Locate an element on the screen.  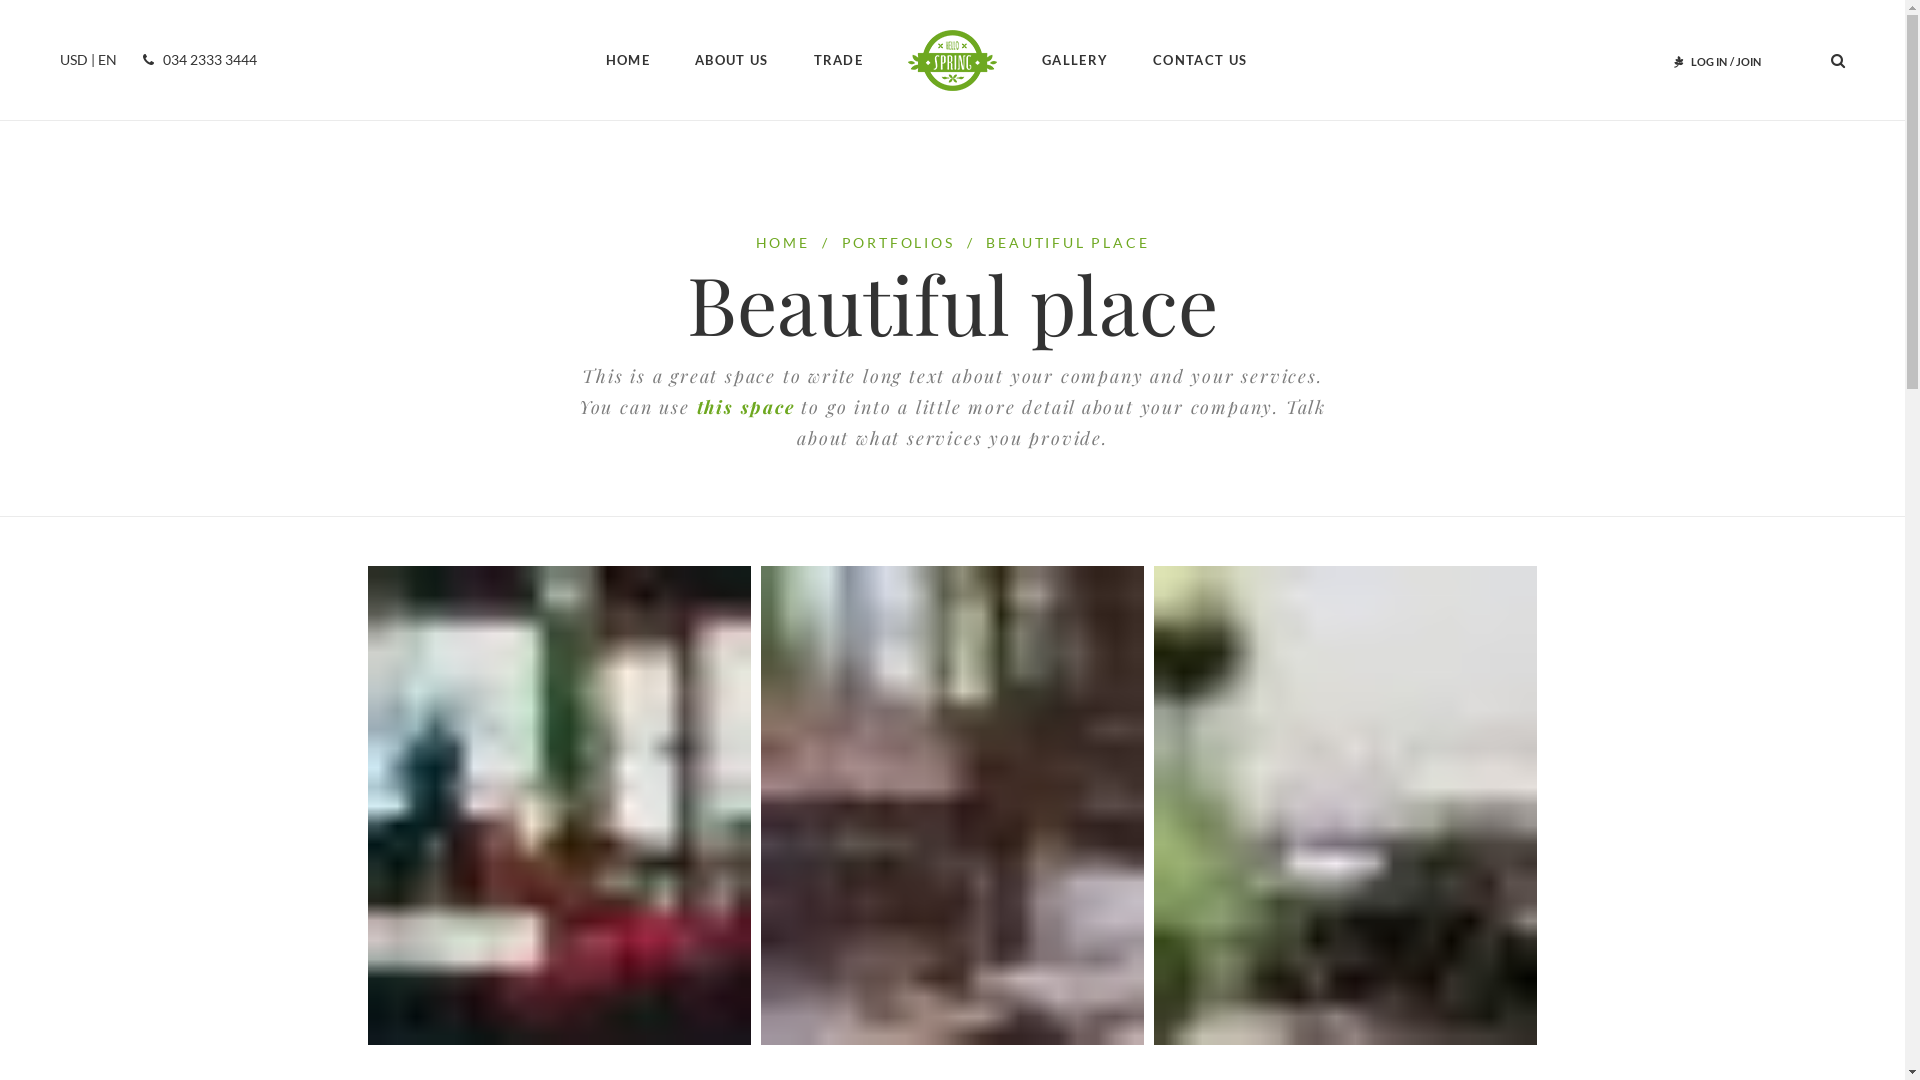
HOME is located at coordinates (628, 60).